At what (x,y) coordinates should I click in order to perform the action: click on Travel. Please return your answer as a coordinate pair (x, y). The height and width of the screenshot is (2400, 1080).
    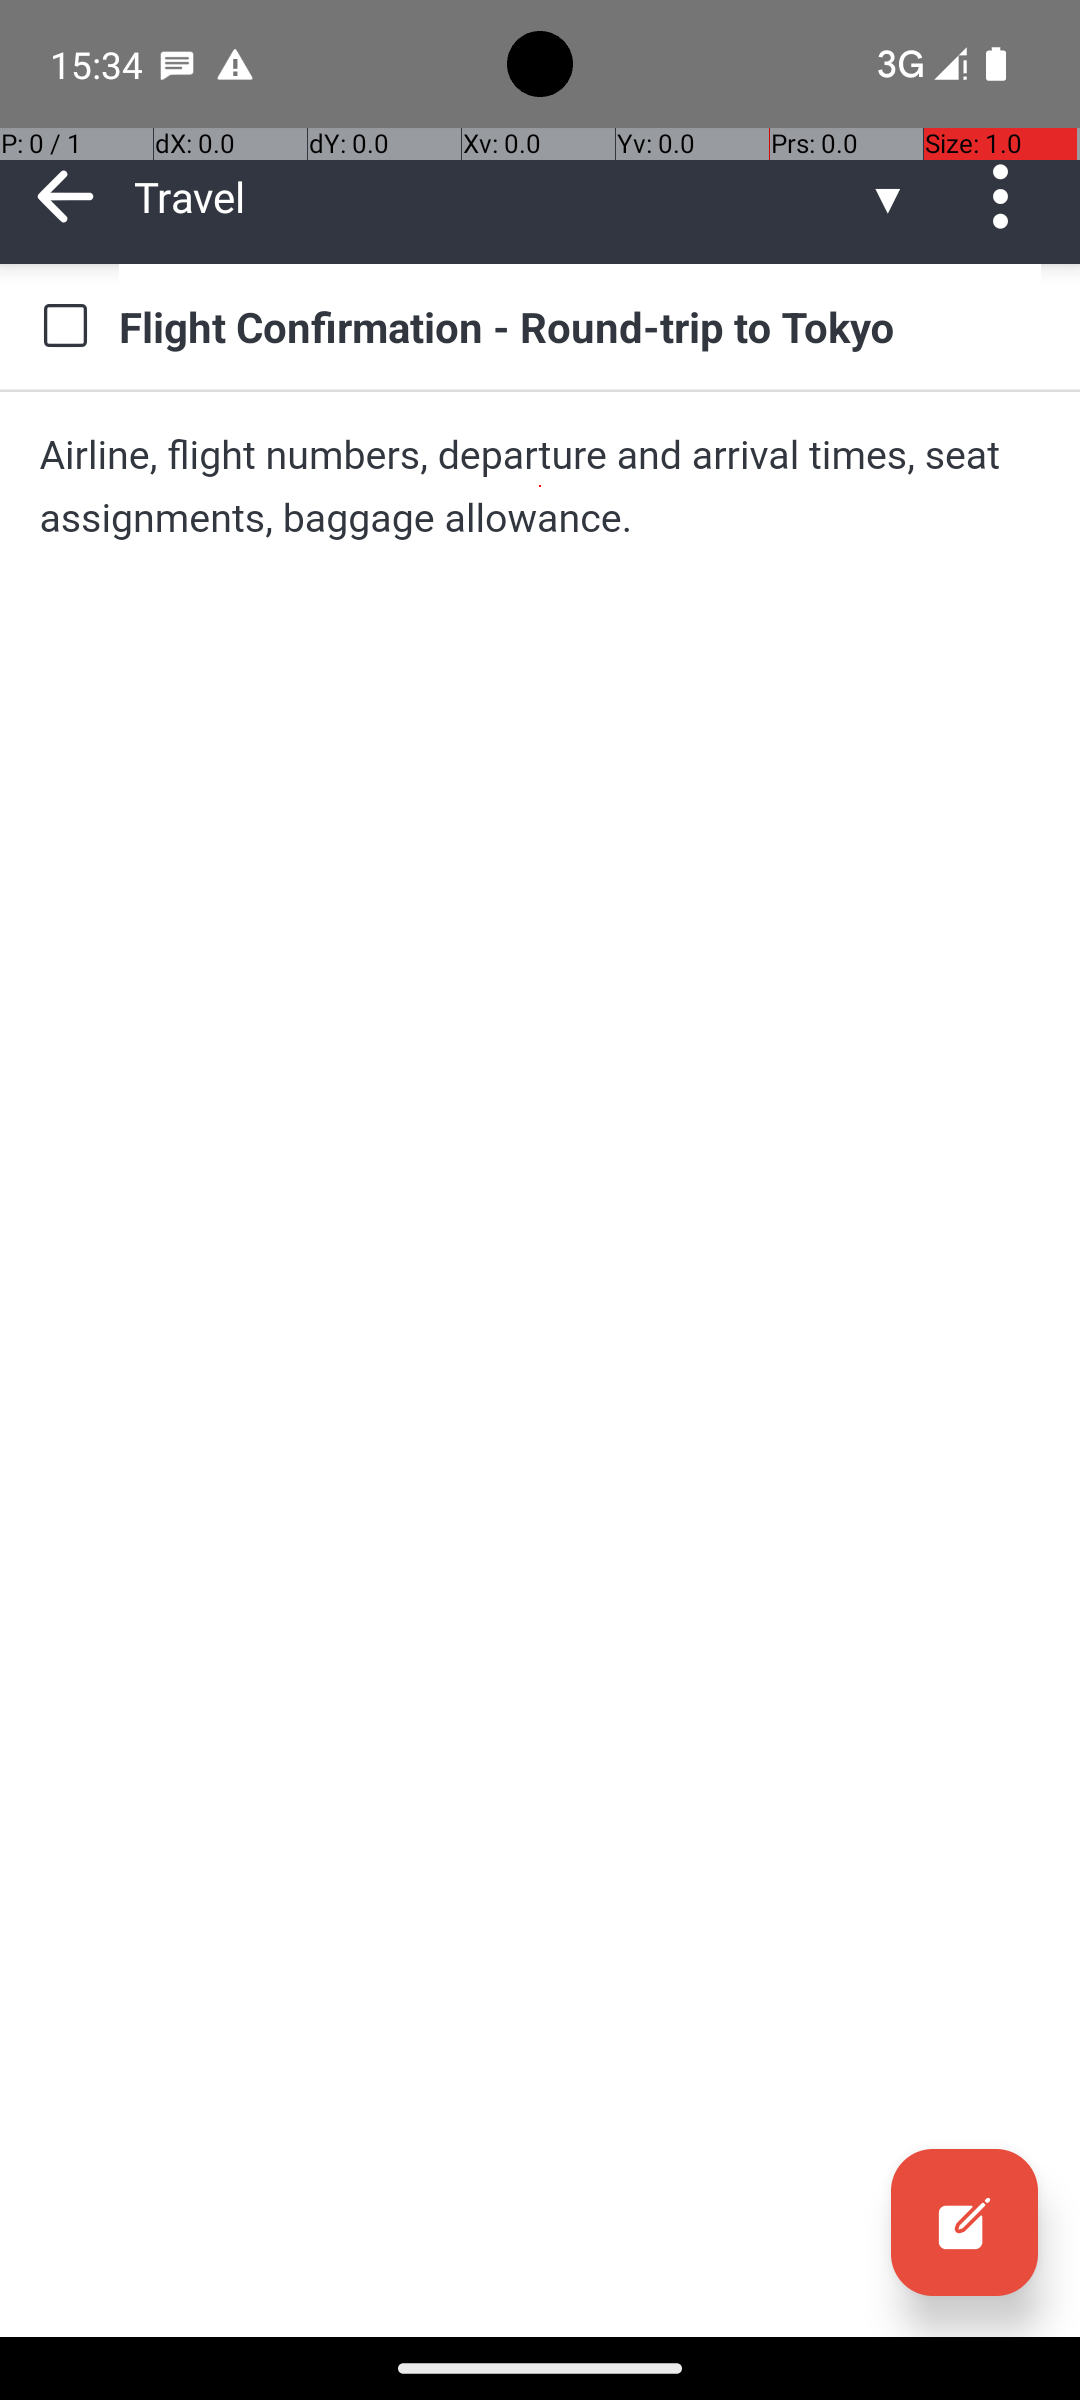
    Looking at the image, I should click on (500, 196).